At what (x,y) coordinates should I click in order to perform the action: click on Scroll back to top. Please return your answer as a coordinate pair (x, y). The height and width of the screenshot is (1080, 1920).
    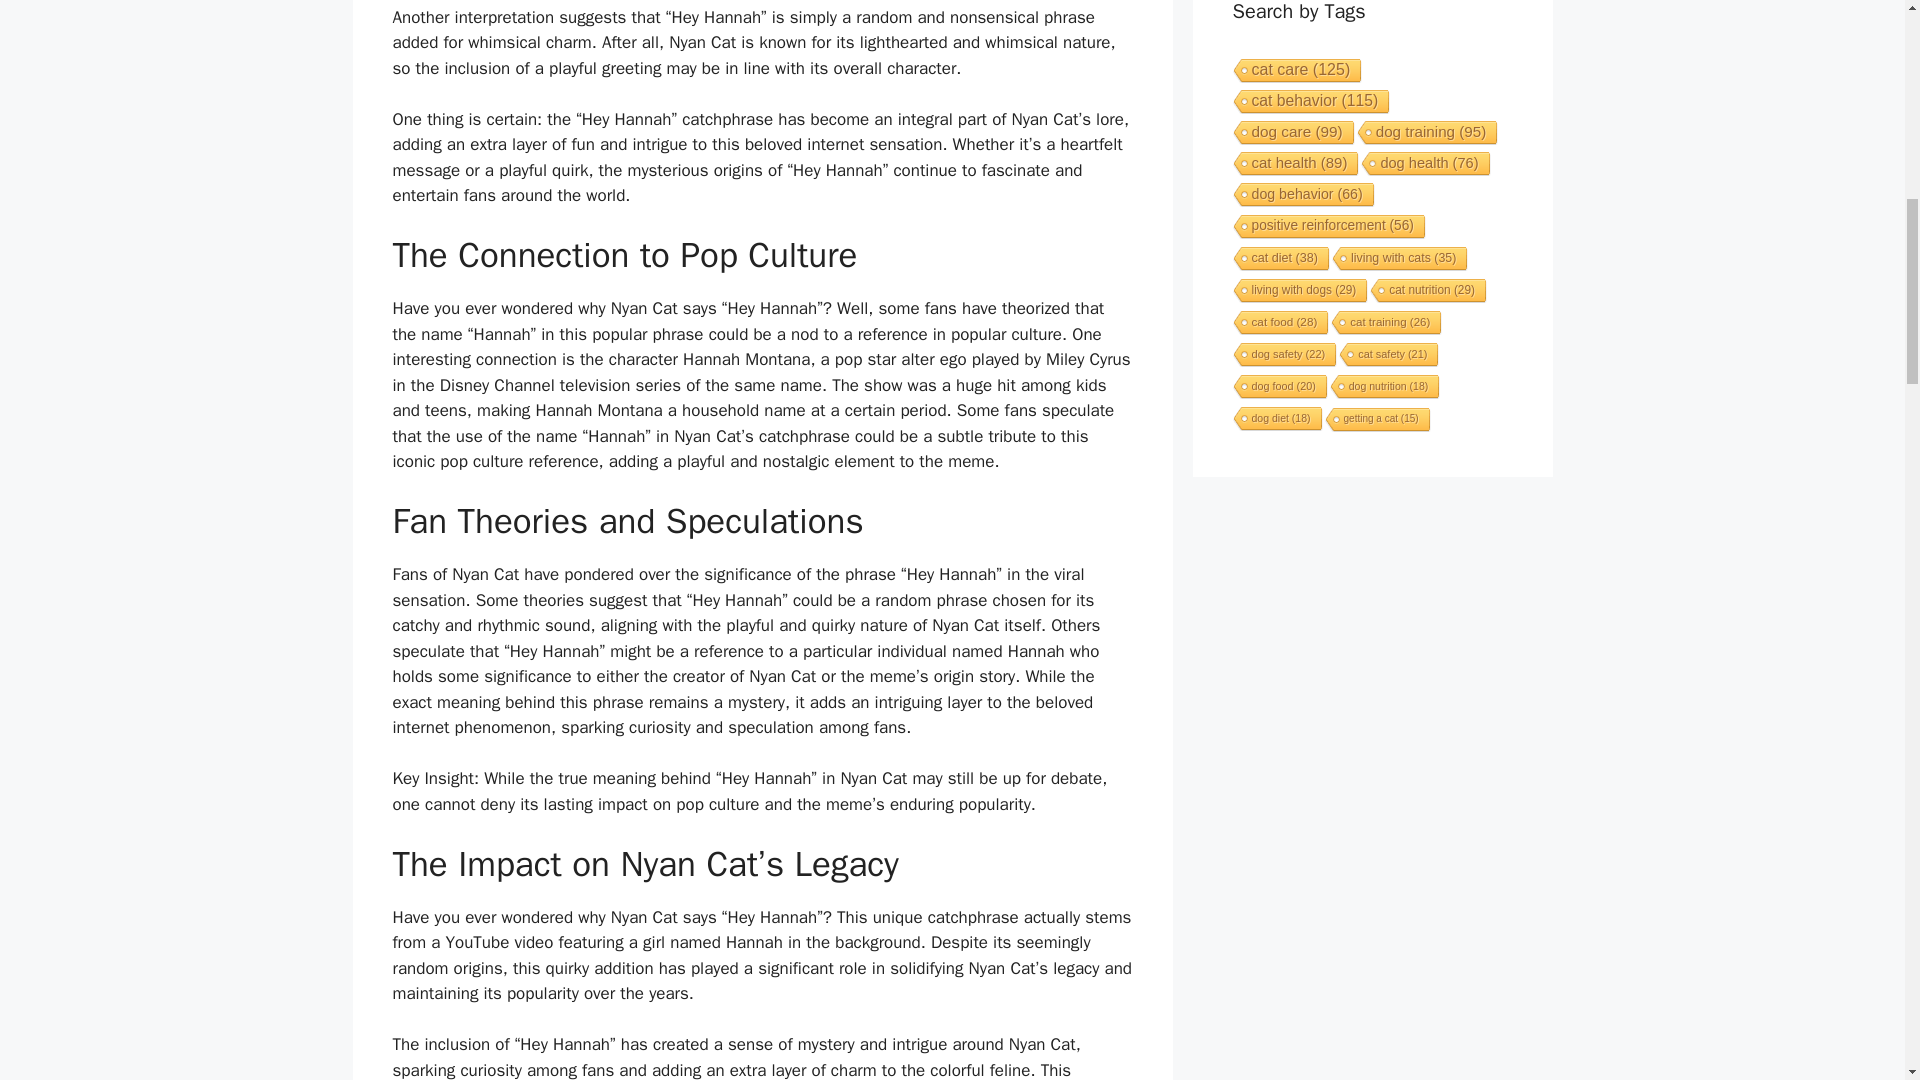
    Looking at the image, I should click on (1855, 949).